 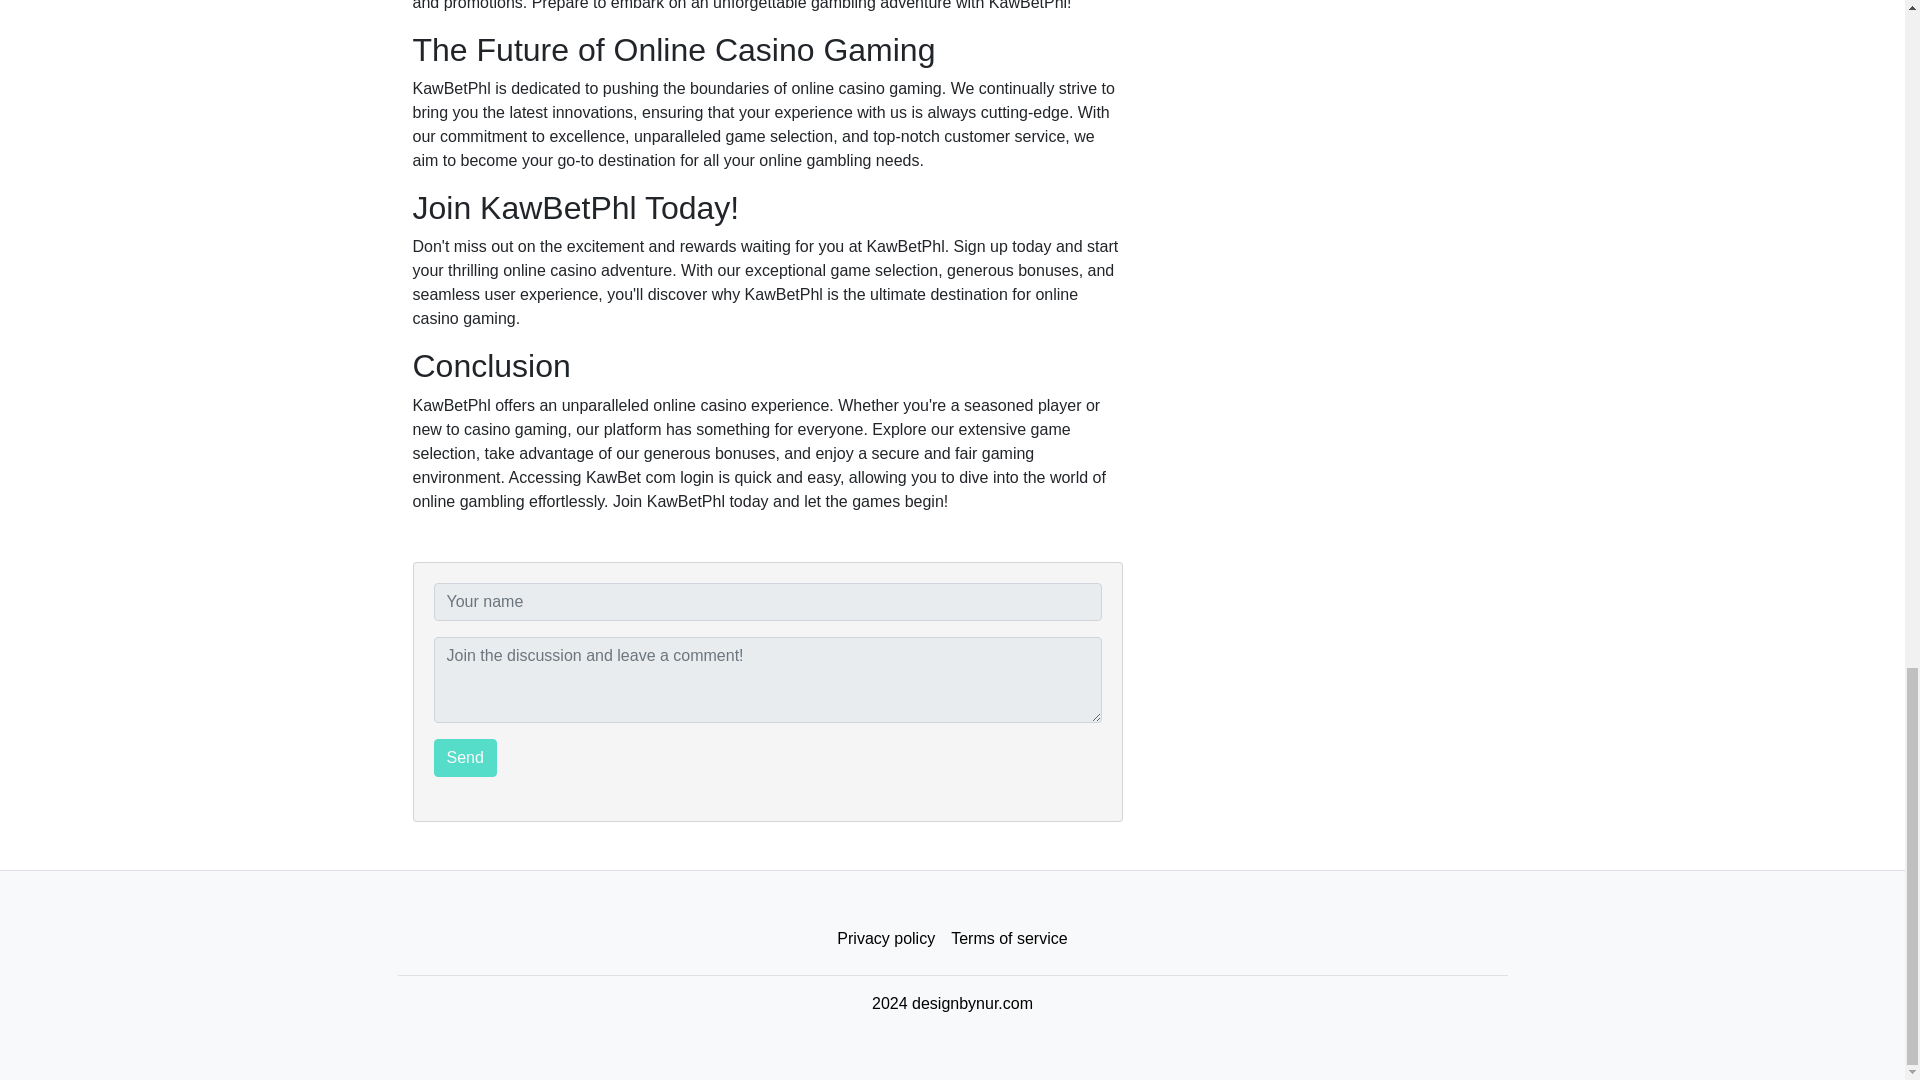 I want to click on Send, so click(x=465, y=757).